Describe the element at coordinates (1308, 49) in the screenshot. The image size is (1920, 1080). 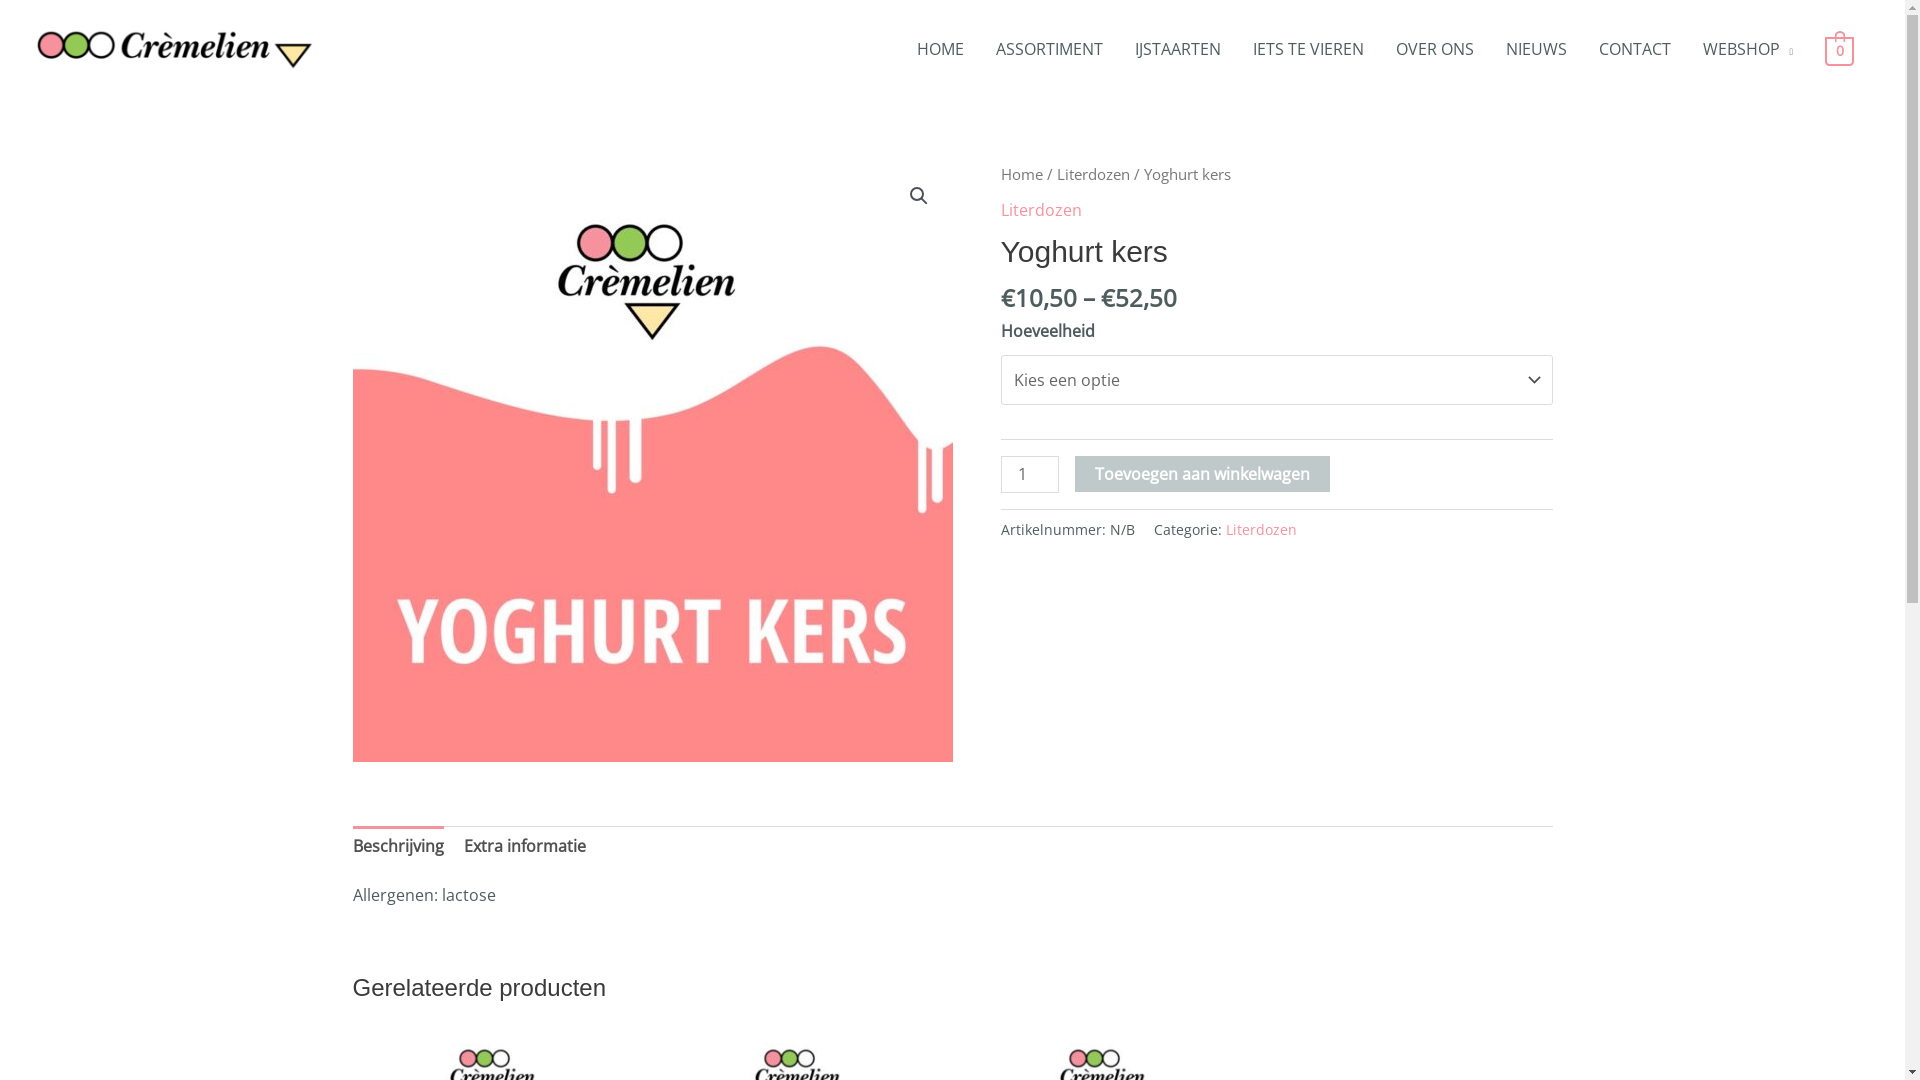
I see `IETS TE VIEREN` at that location.